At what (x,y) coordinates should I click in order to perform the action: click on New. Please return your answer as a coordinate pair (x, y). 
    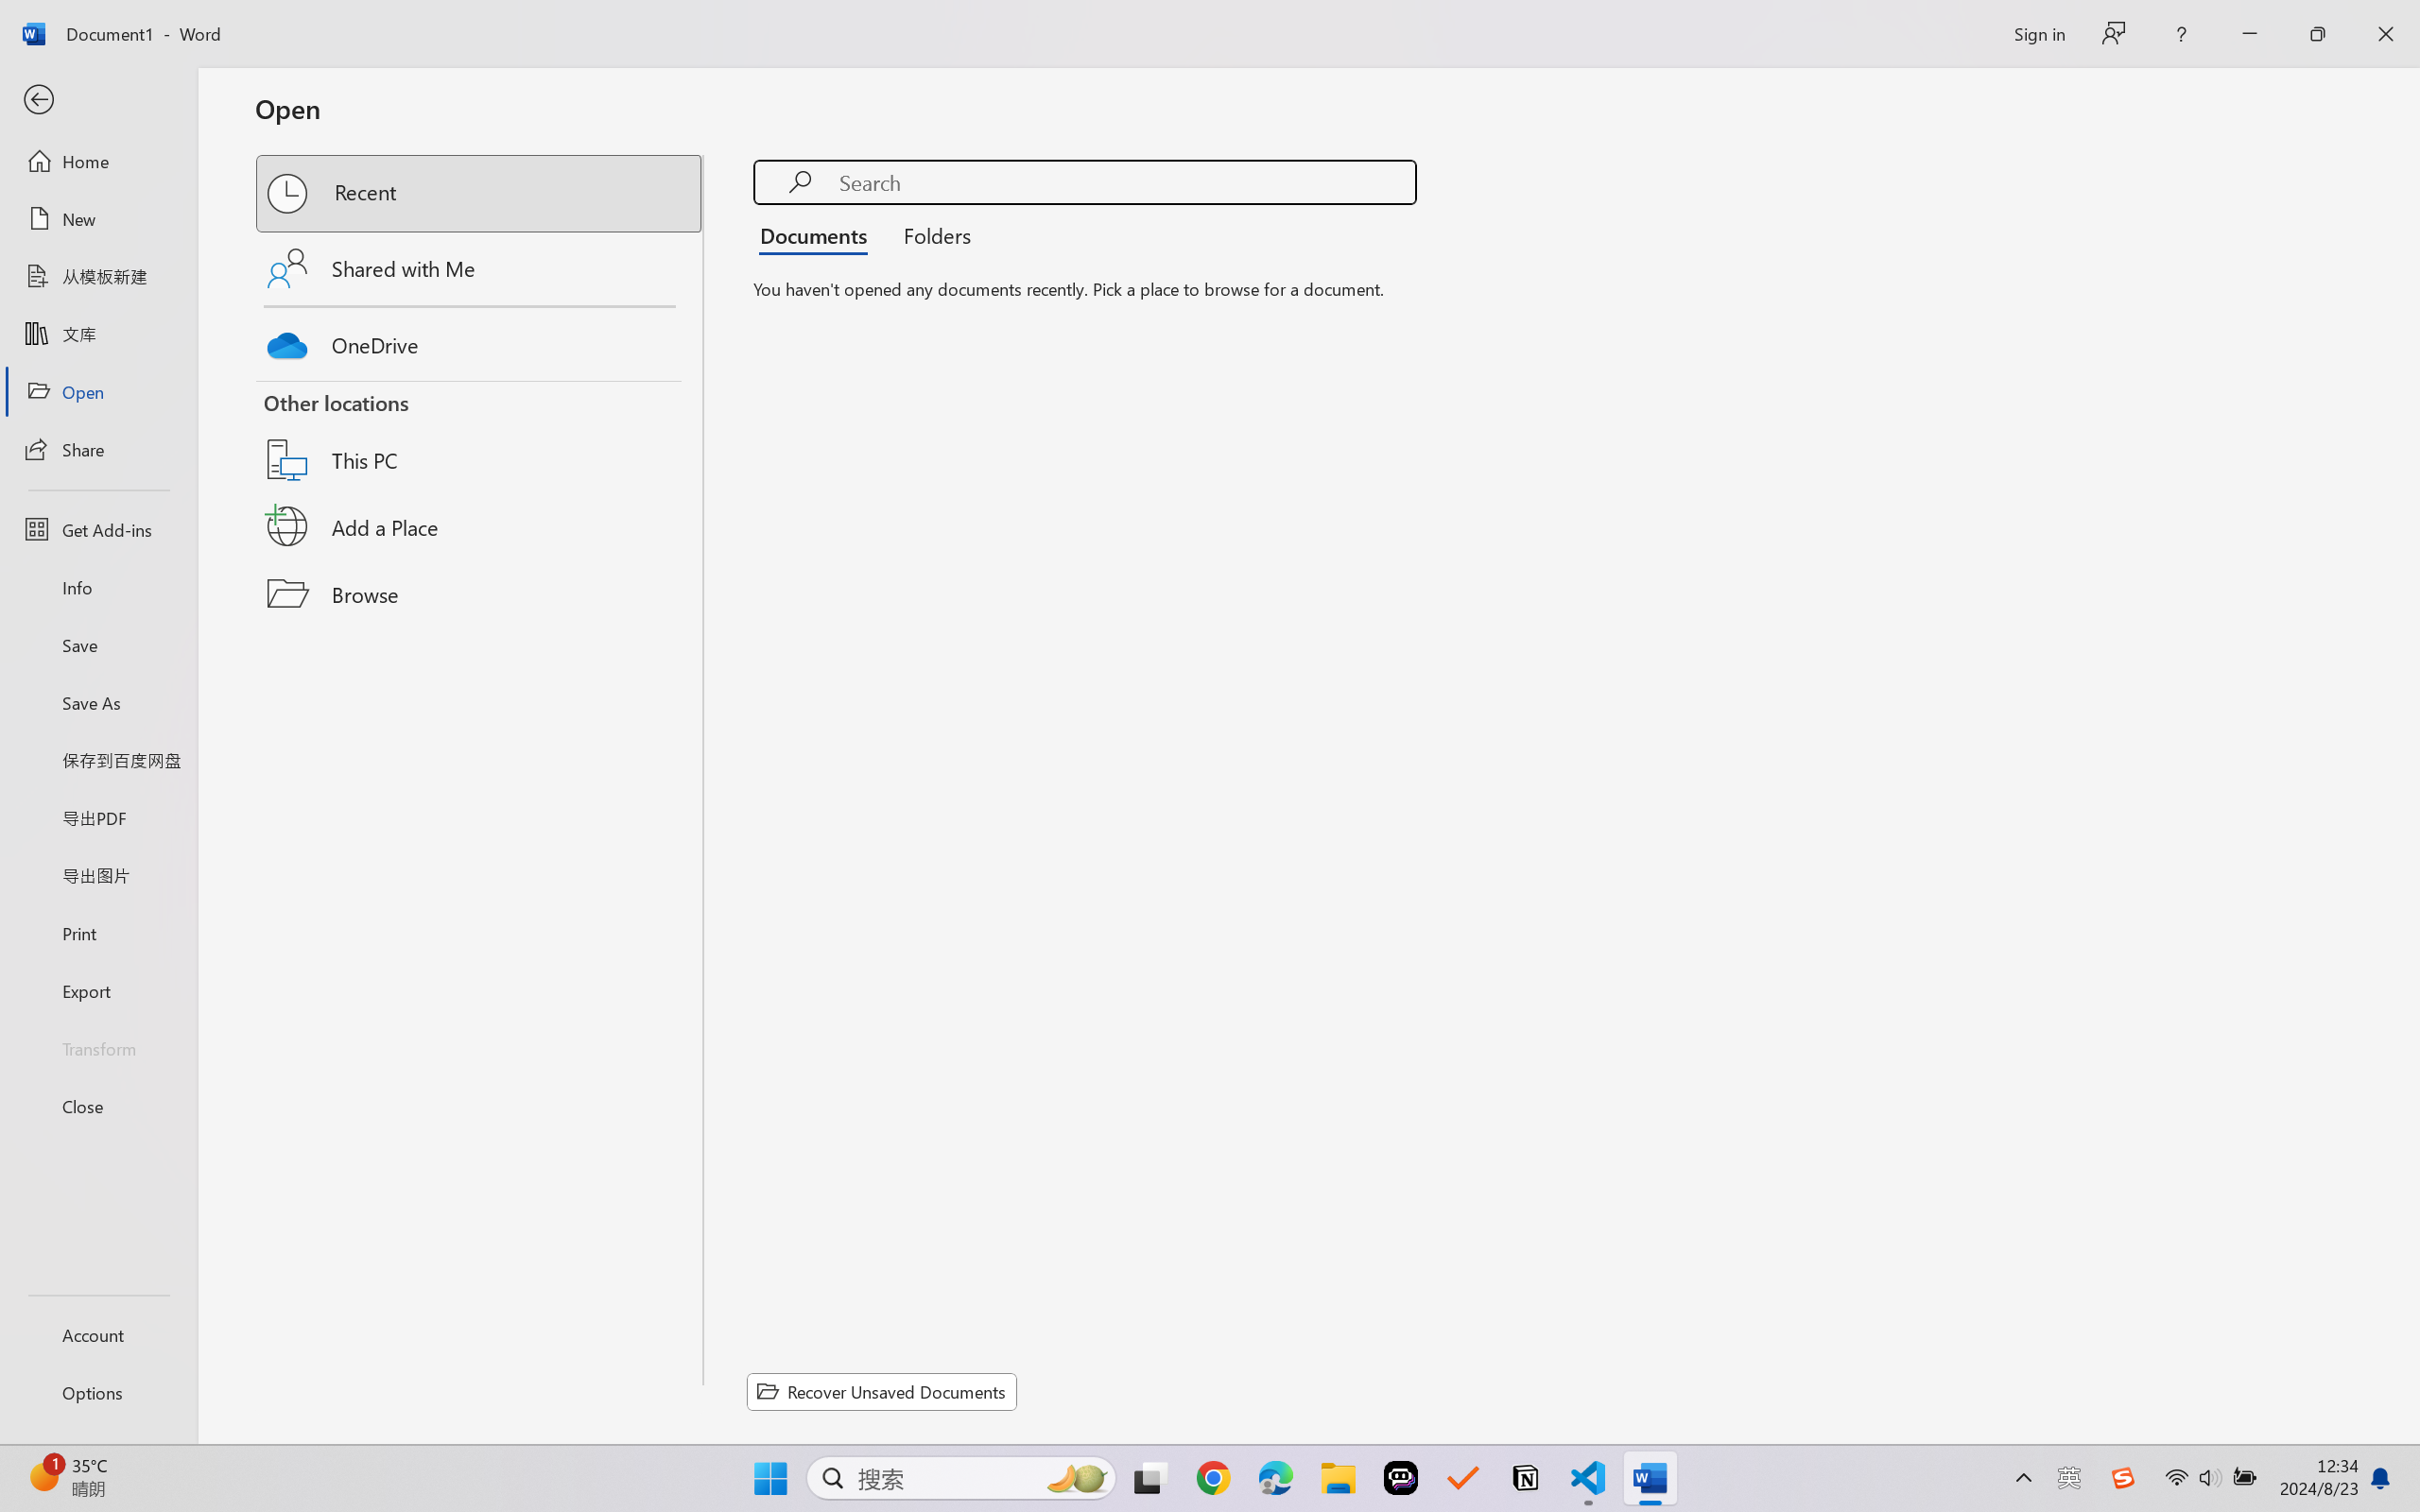
    Looking at the image, I should click on (98, 219).